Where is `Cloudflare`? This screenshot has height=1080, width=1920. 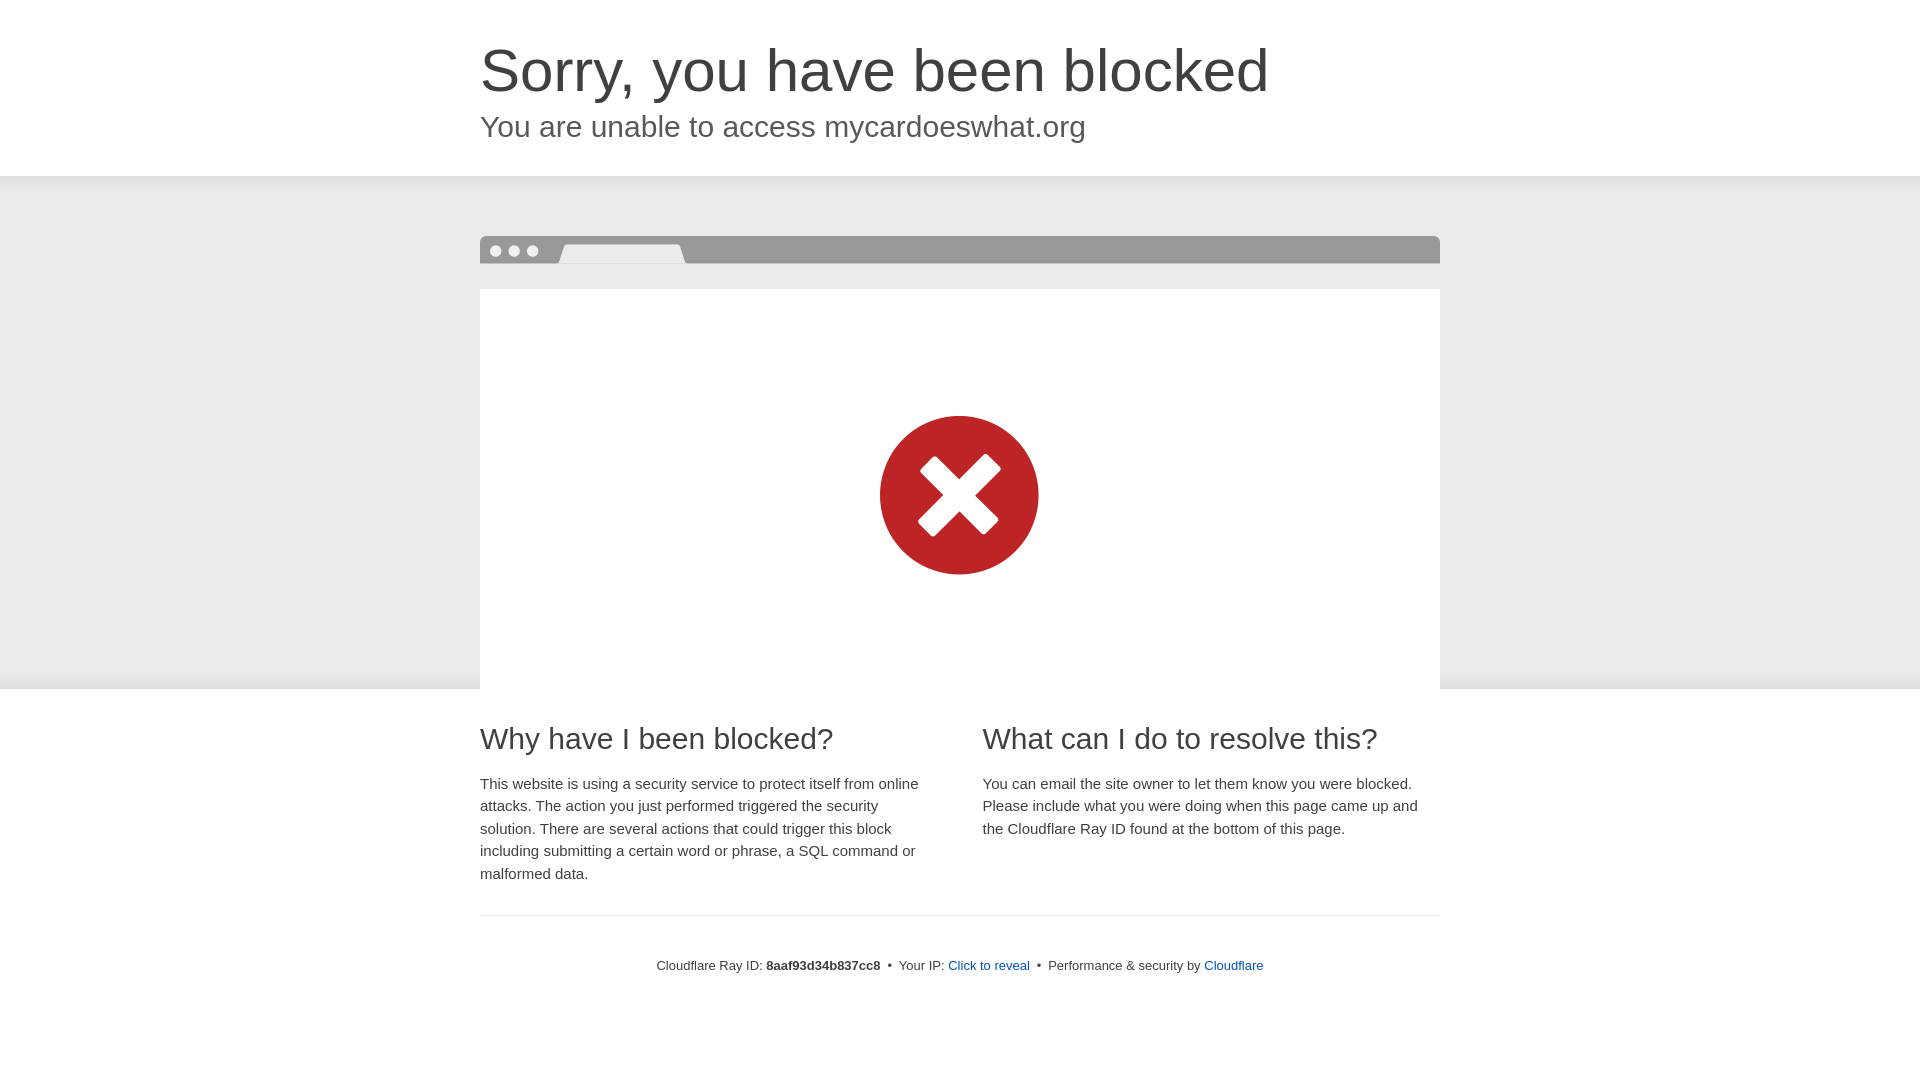 Cloudflare is located at coordinates (1233, 965).